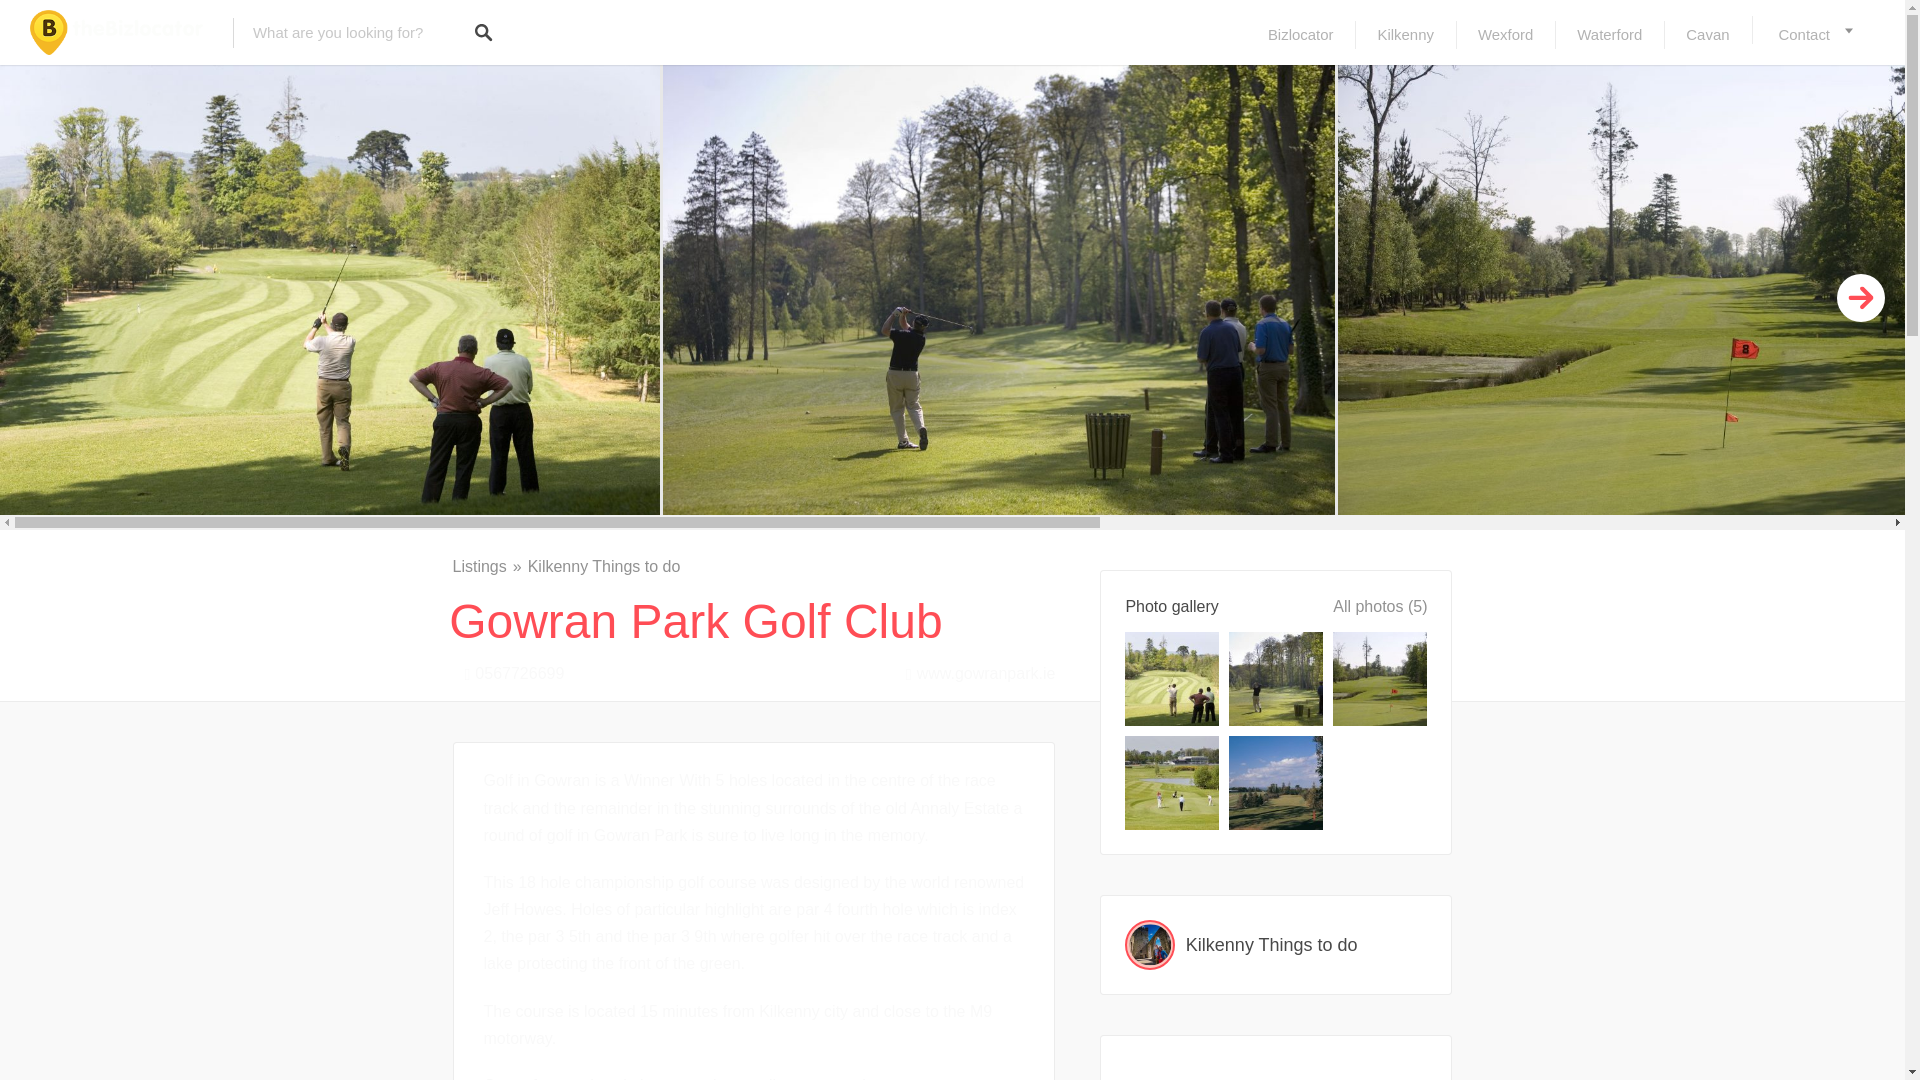  I want to click on Cavan, so click(1708, 34).